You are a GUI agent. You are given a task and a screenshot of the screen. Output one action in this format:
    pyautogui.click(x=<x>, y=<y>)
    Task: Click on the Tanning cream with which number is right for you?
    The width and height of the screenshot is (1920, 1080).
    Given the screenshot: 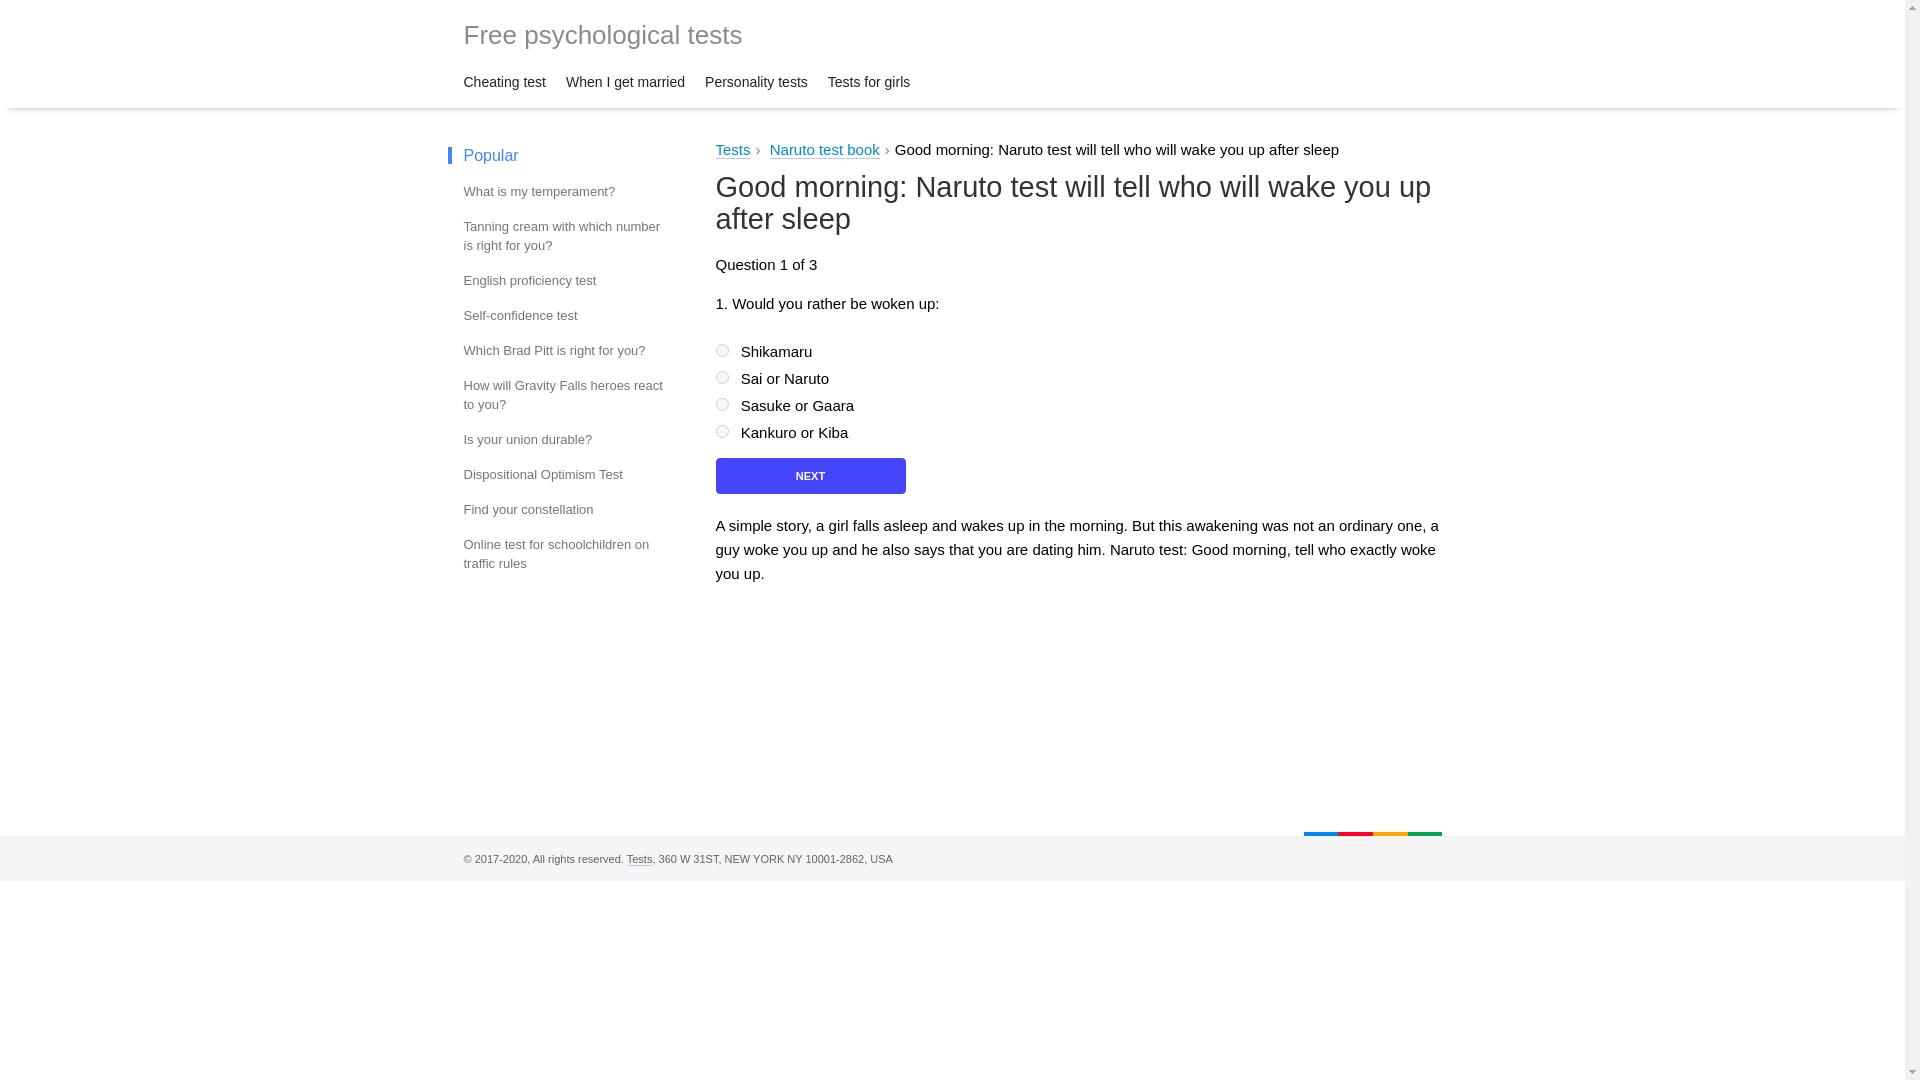 What is the action you would take?
    pyautogui.click(x=564, y=236)
    